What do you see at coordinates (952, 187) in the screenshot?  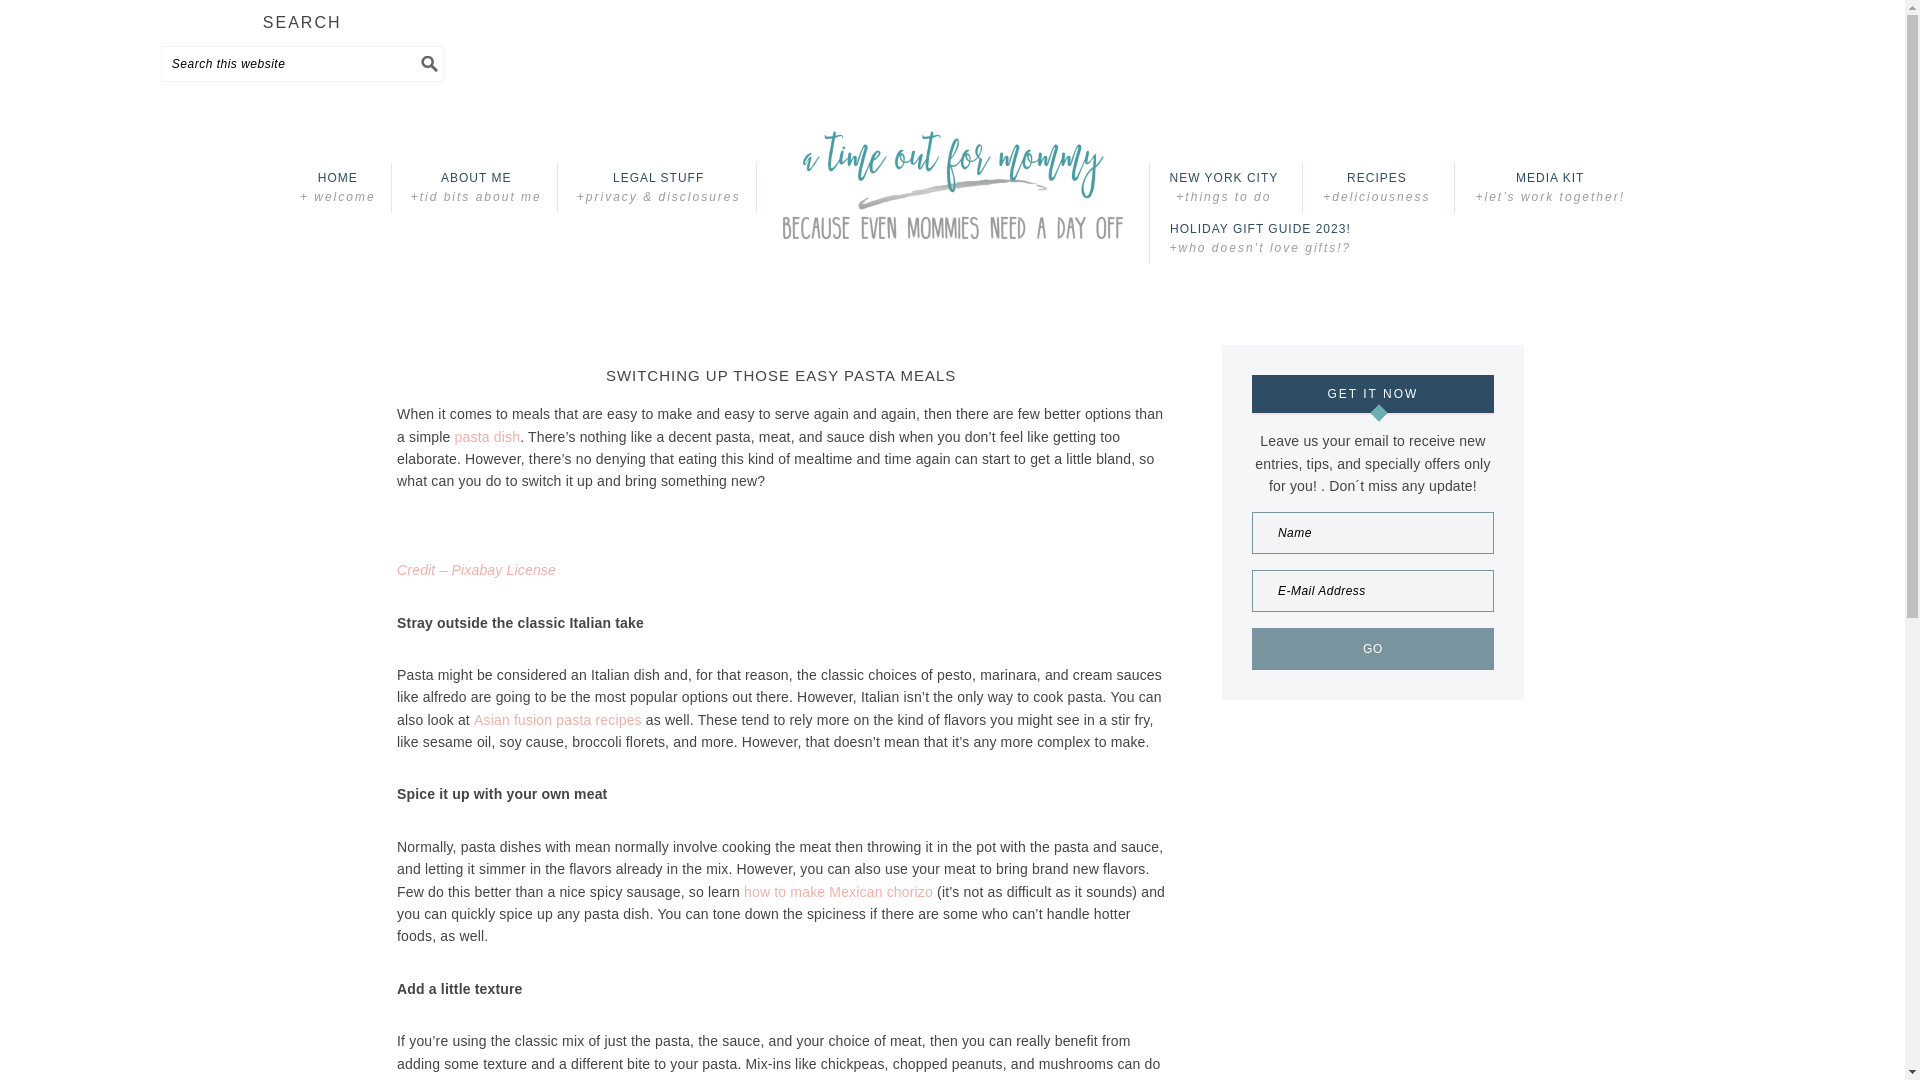 I see `A TIME OUT FOR MOMMY` at bounding box center [952, 187].